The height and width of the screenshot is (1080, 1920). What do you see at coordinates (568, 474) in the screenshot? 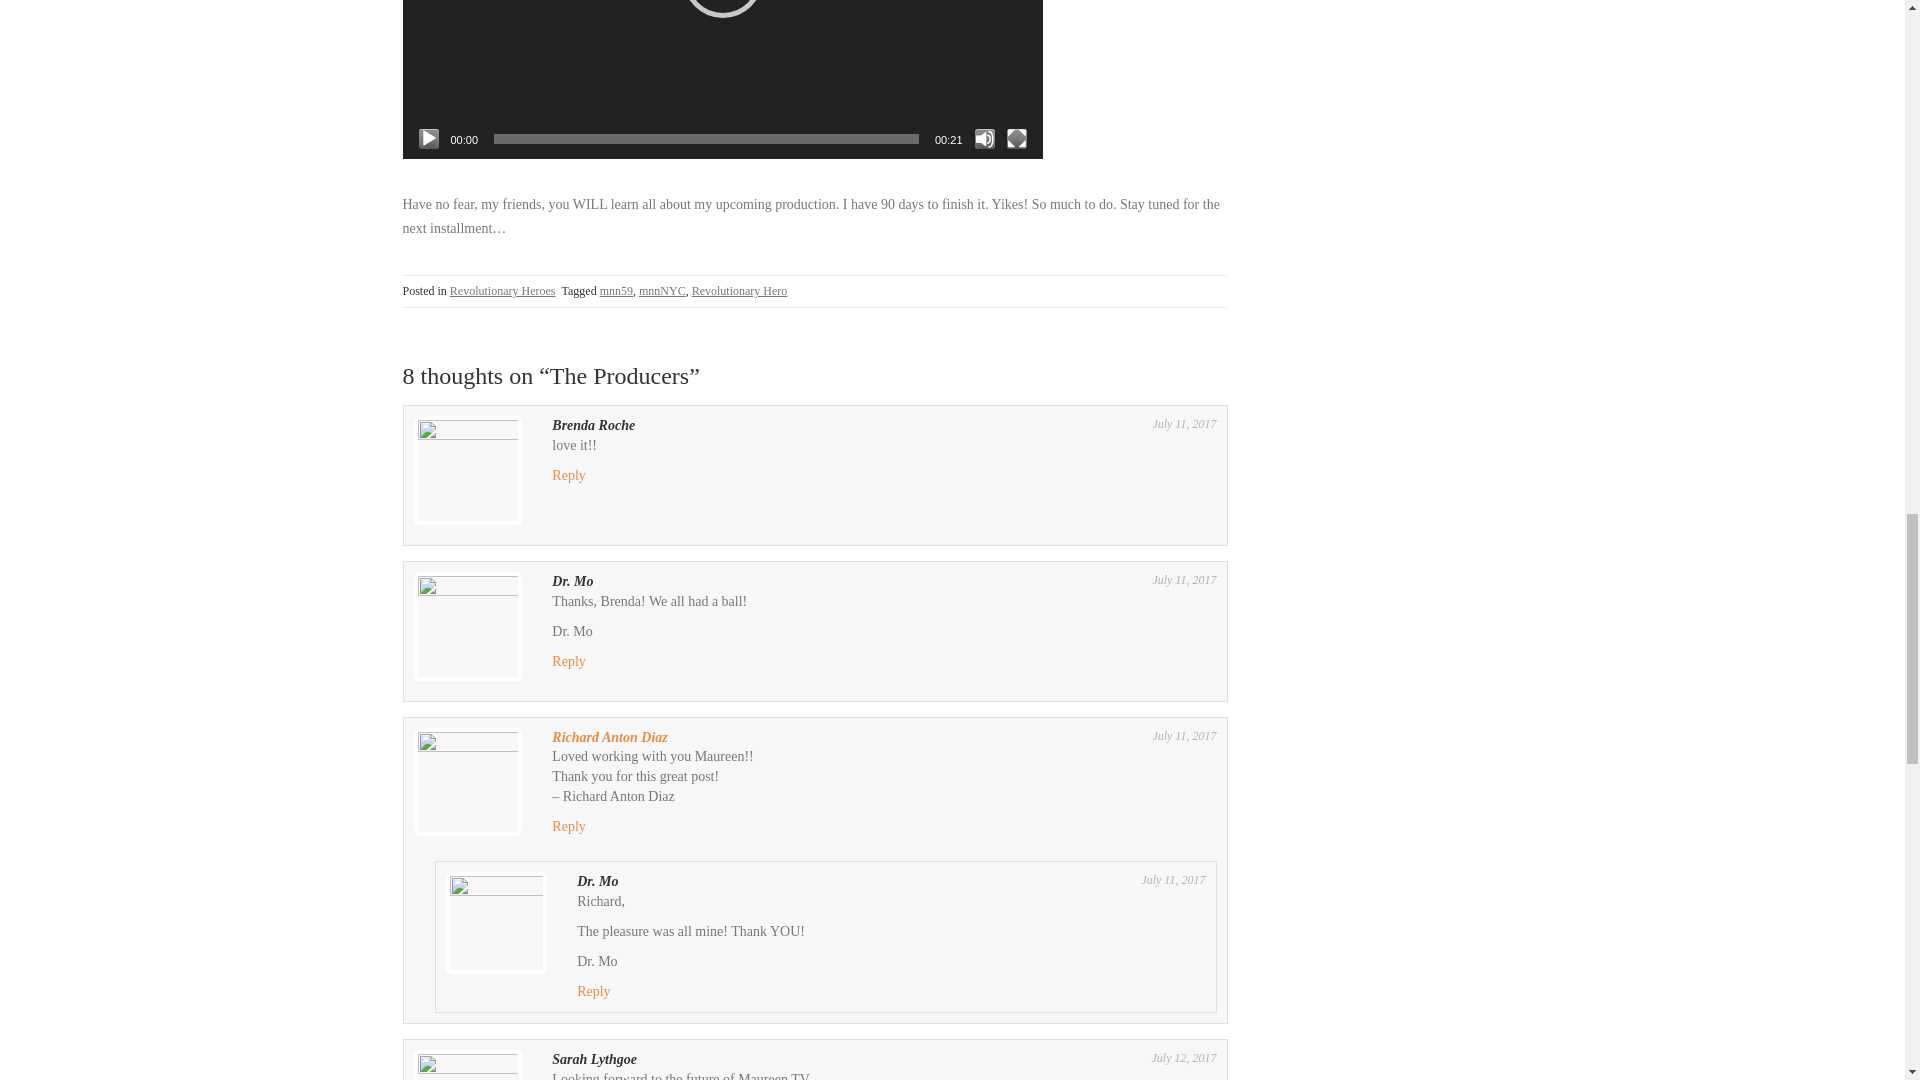
I see `Reply` at bounding box center [568, 474].